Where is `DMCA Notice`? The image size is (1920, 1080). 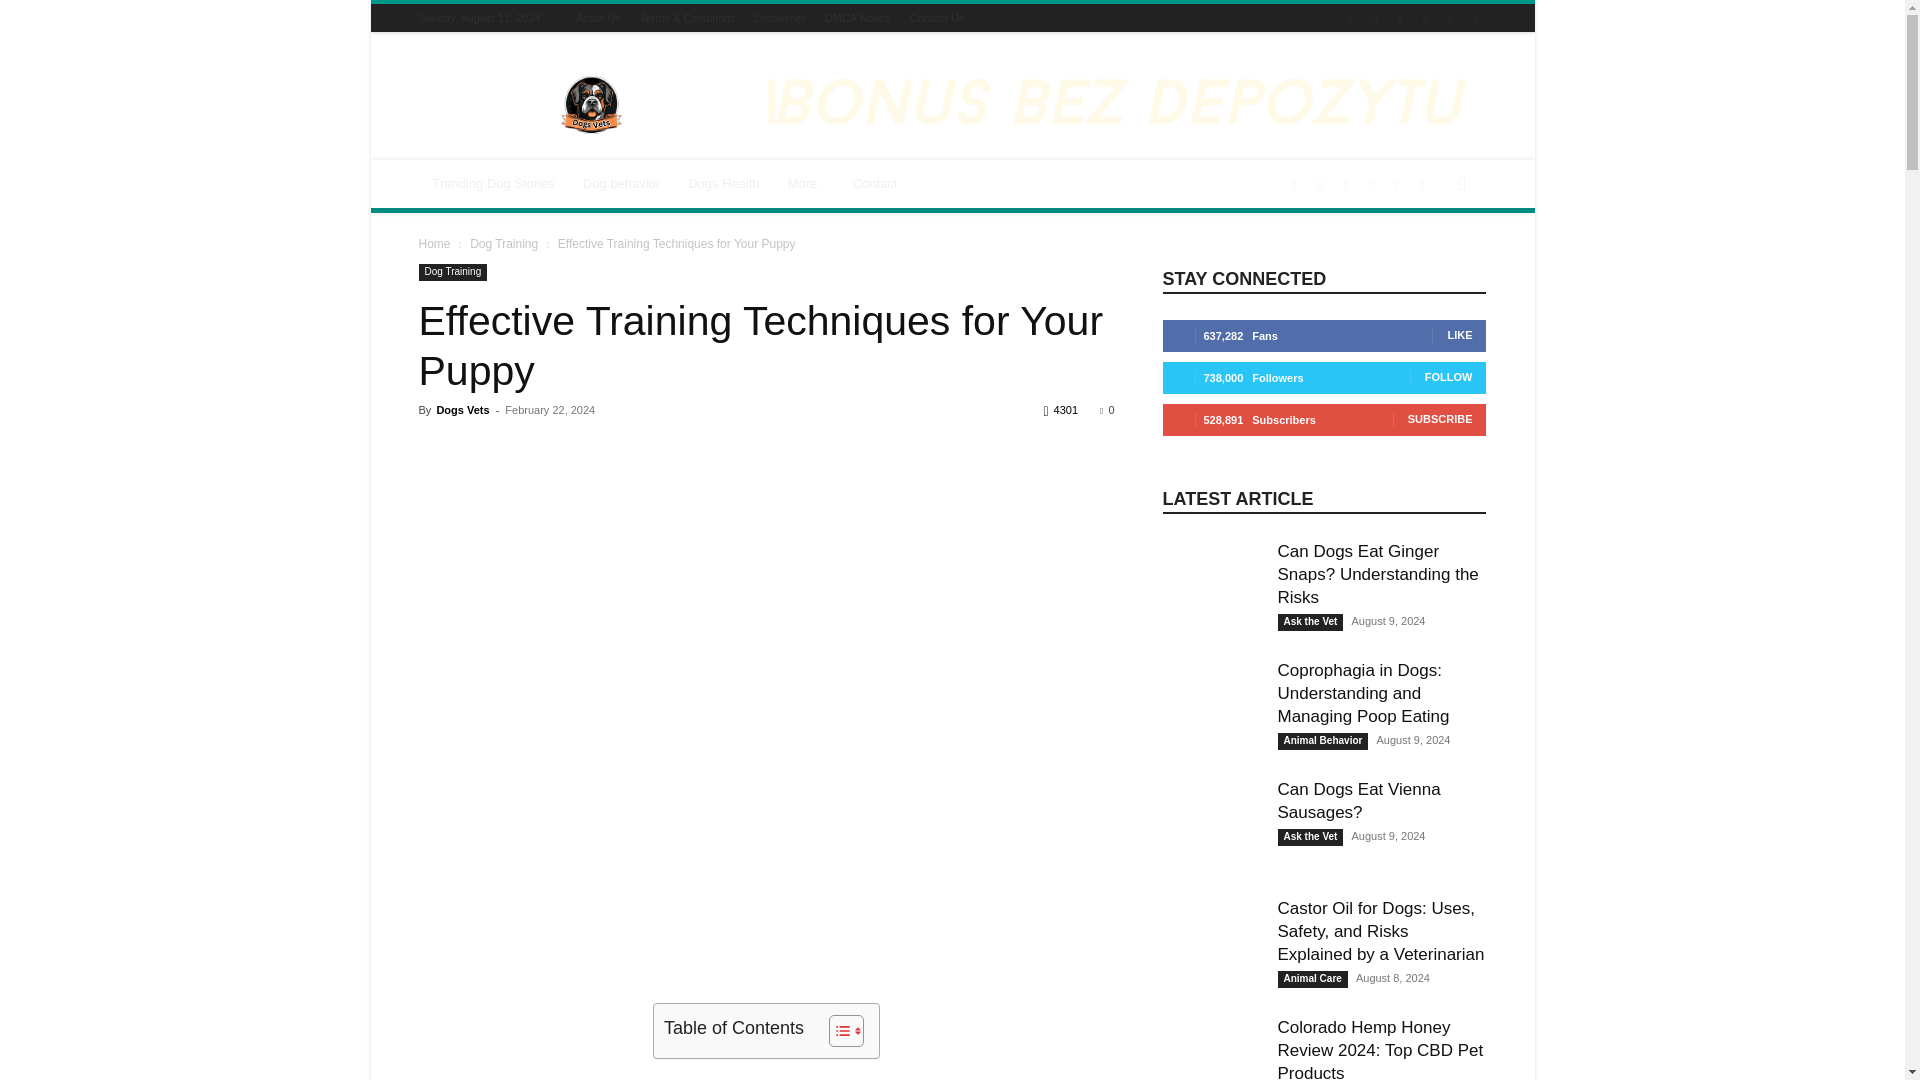
DMCA Notice is located at coordinates (858, 17).